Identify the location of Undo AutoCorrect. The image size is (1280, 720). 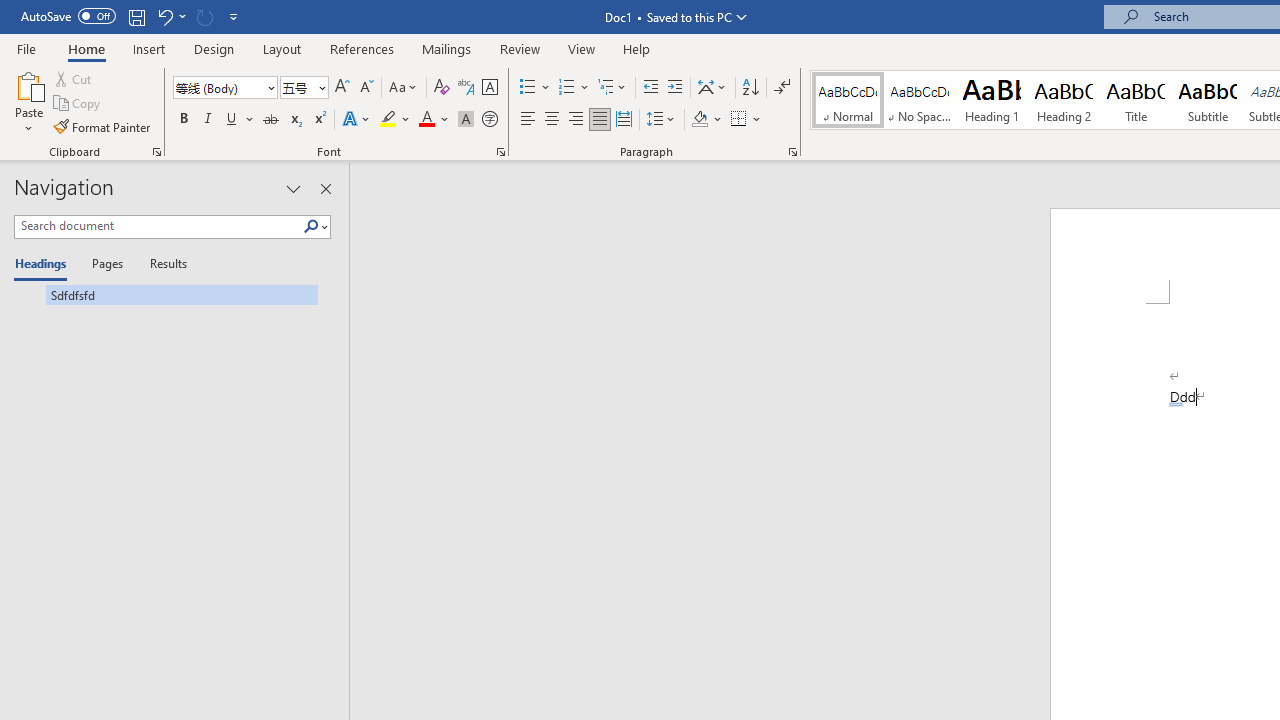
(164, 16).